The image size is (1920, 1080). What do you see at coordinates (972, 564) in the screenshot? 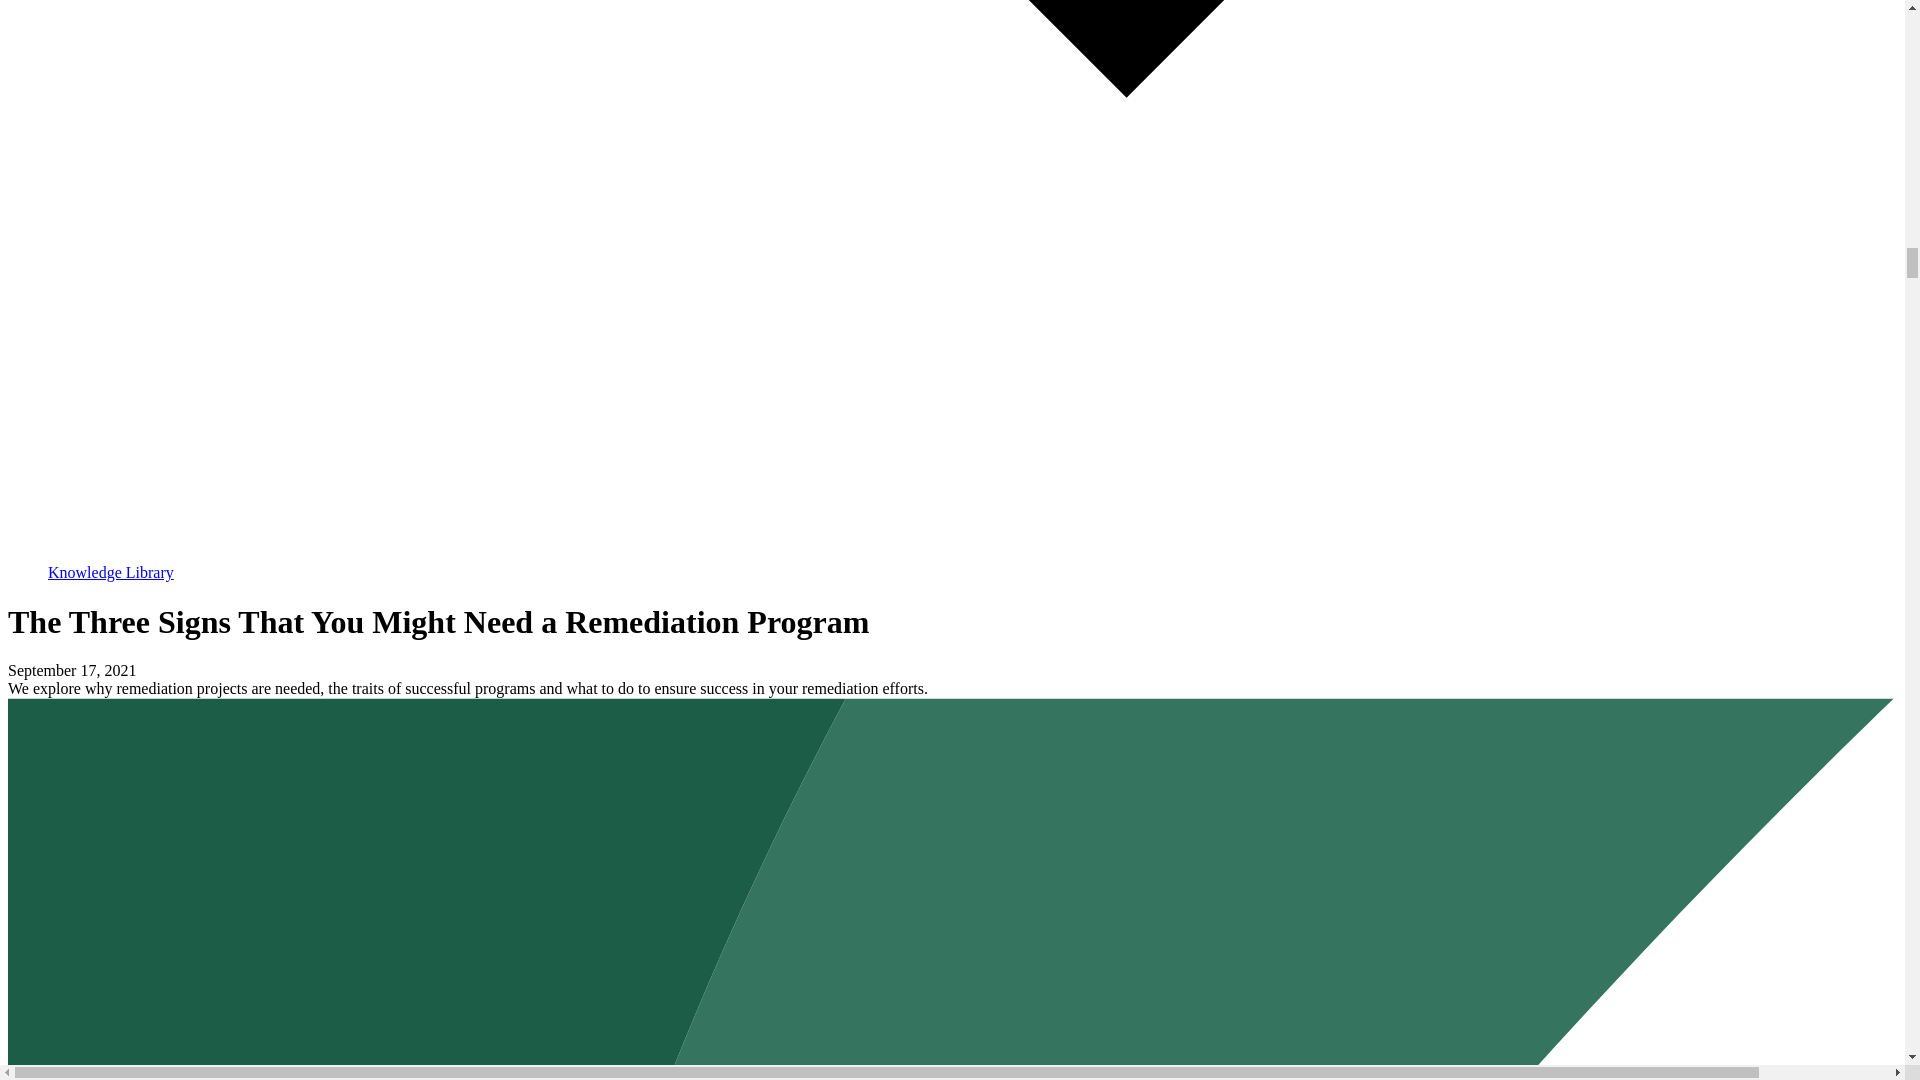
I see `Knowledge Library` at bounding box center [972, 564].